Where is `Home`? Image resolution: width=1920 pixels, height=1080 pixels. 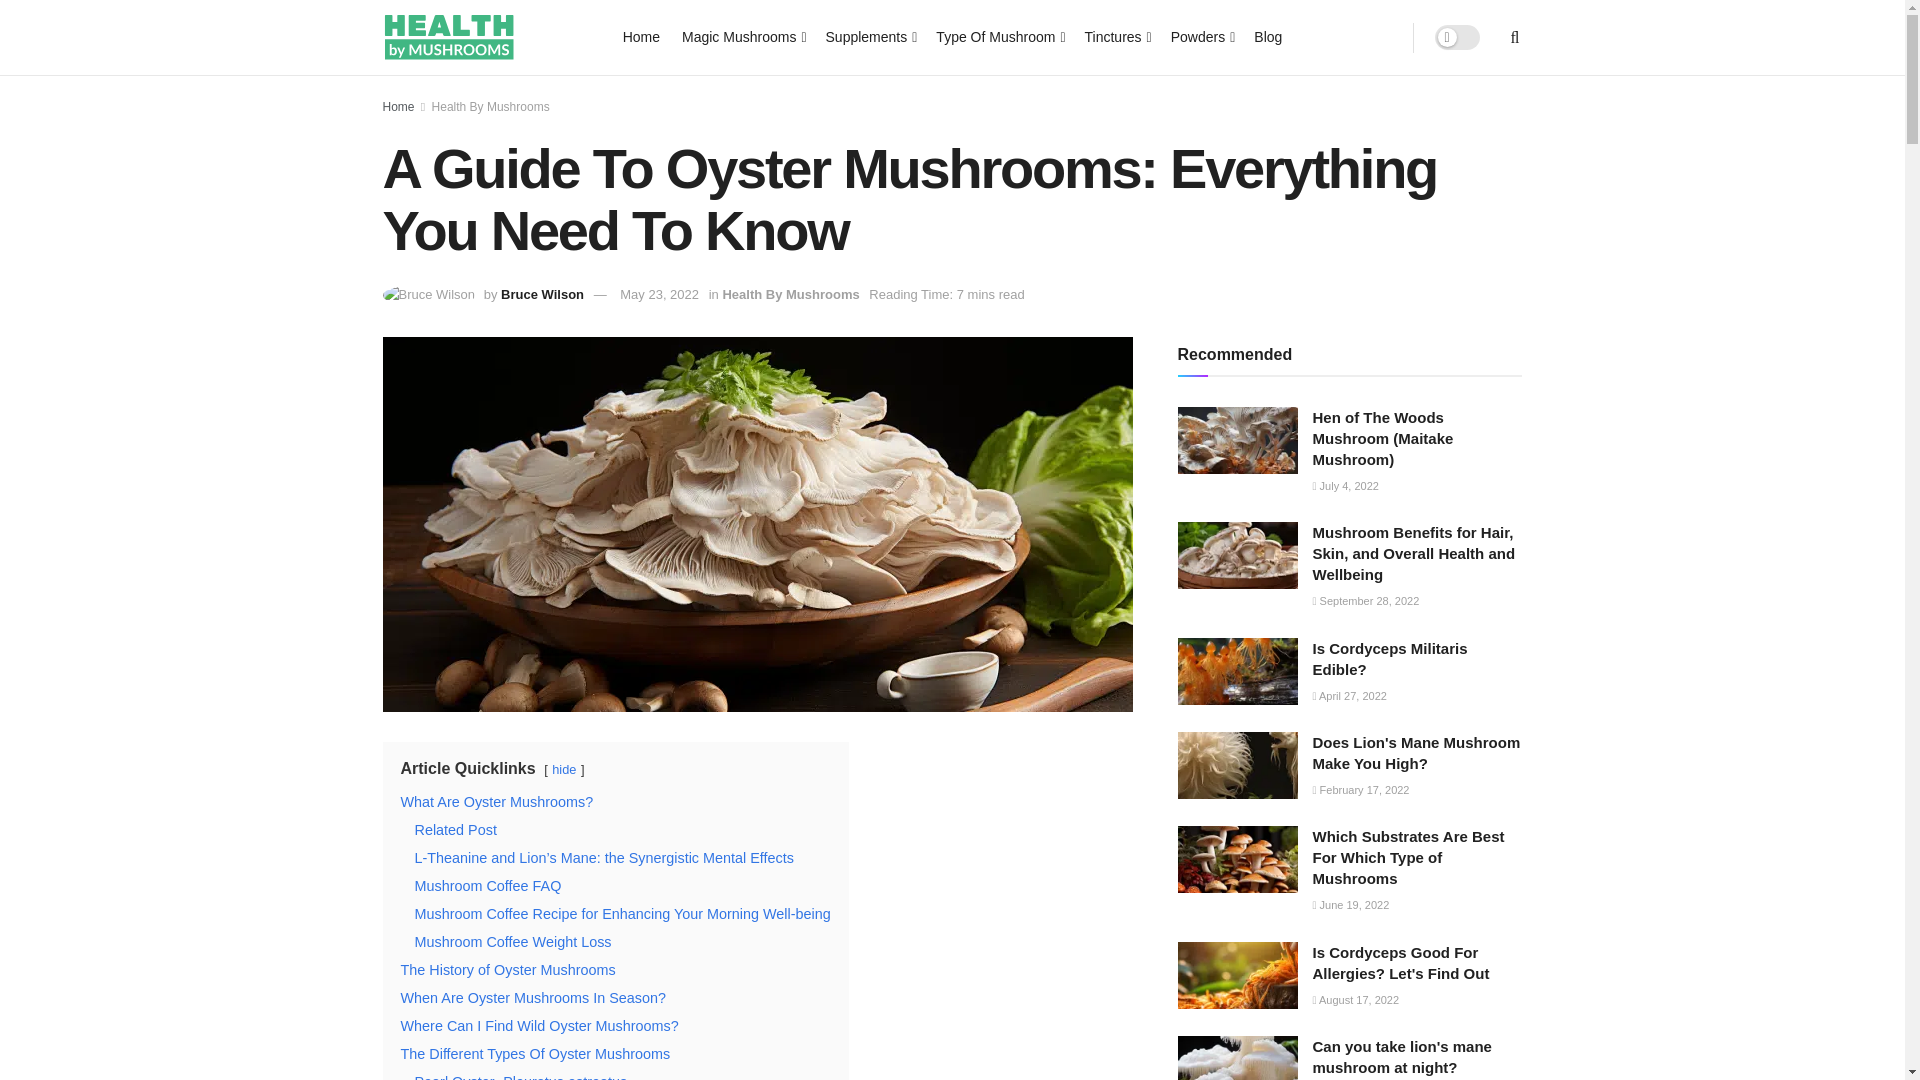 Home is located at coordinates (641, 36).